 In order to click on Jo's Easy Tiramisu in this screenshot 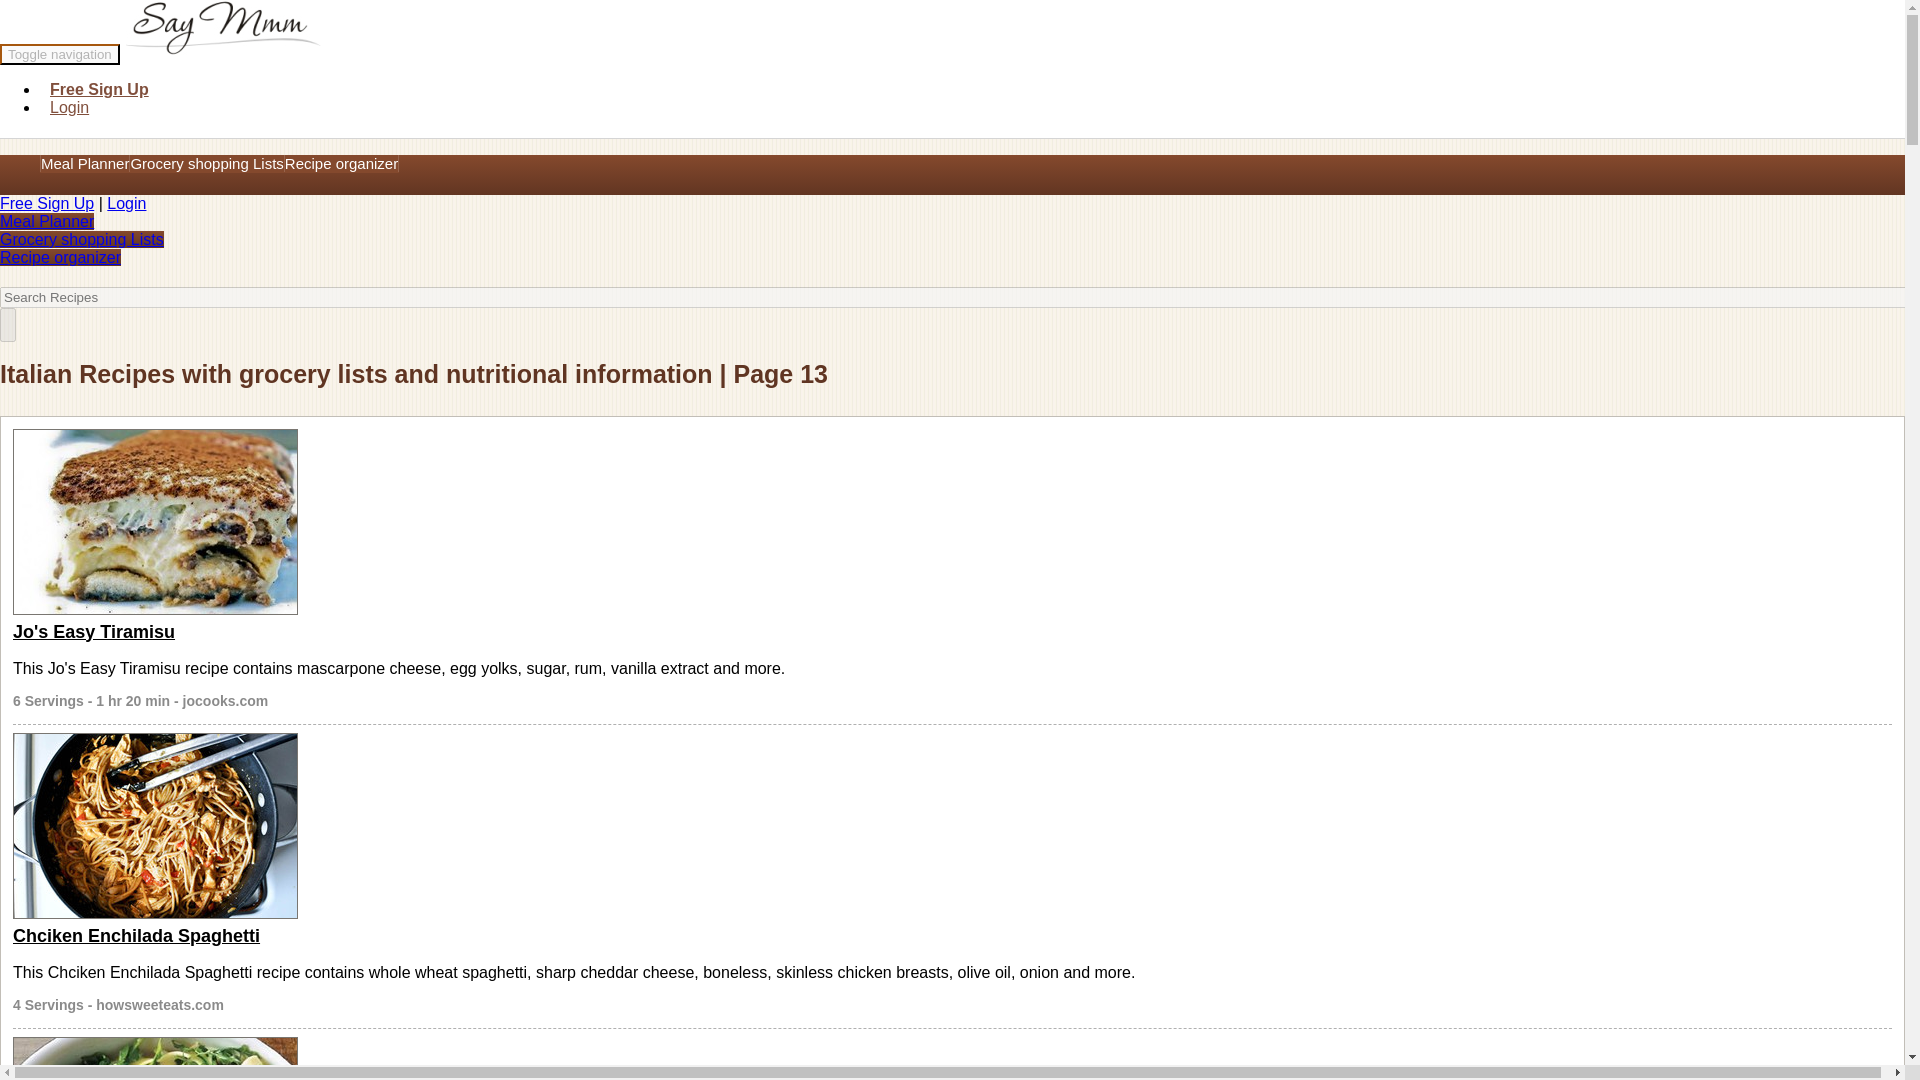, I will do `click(94, 632)`.